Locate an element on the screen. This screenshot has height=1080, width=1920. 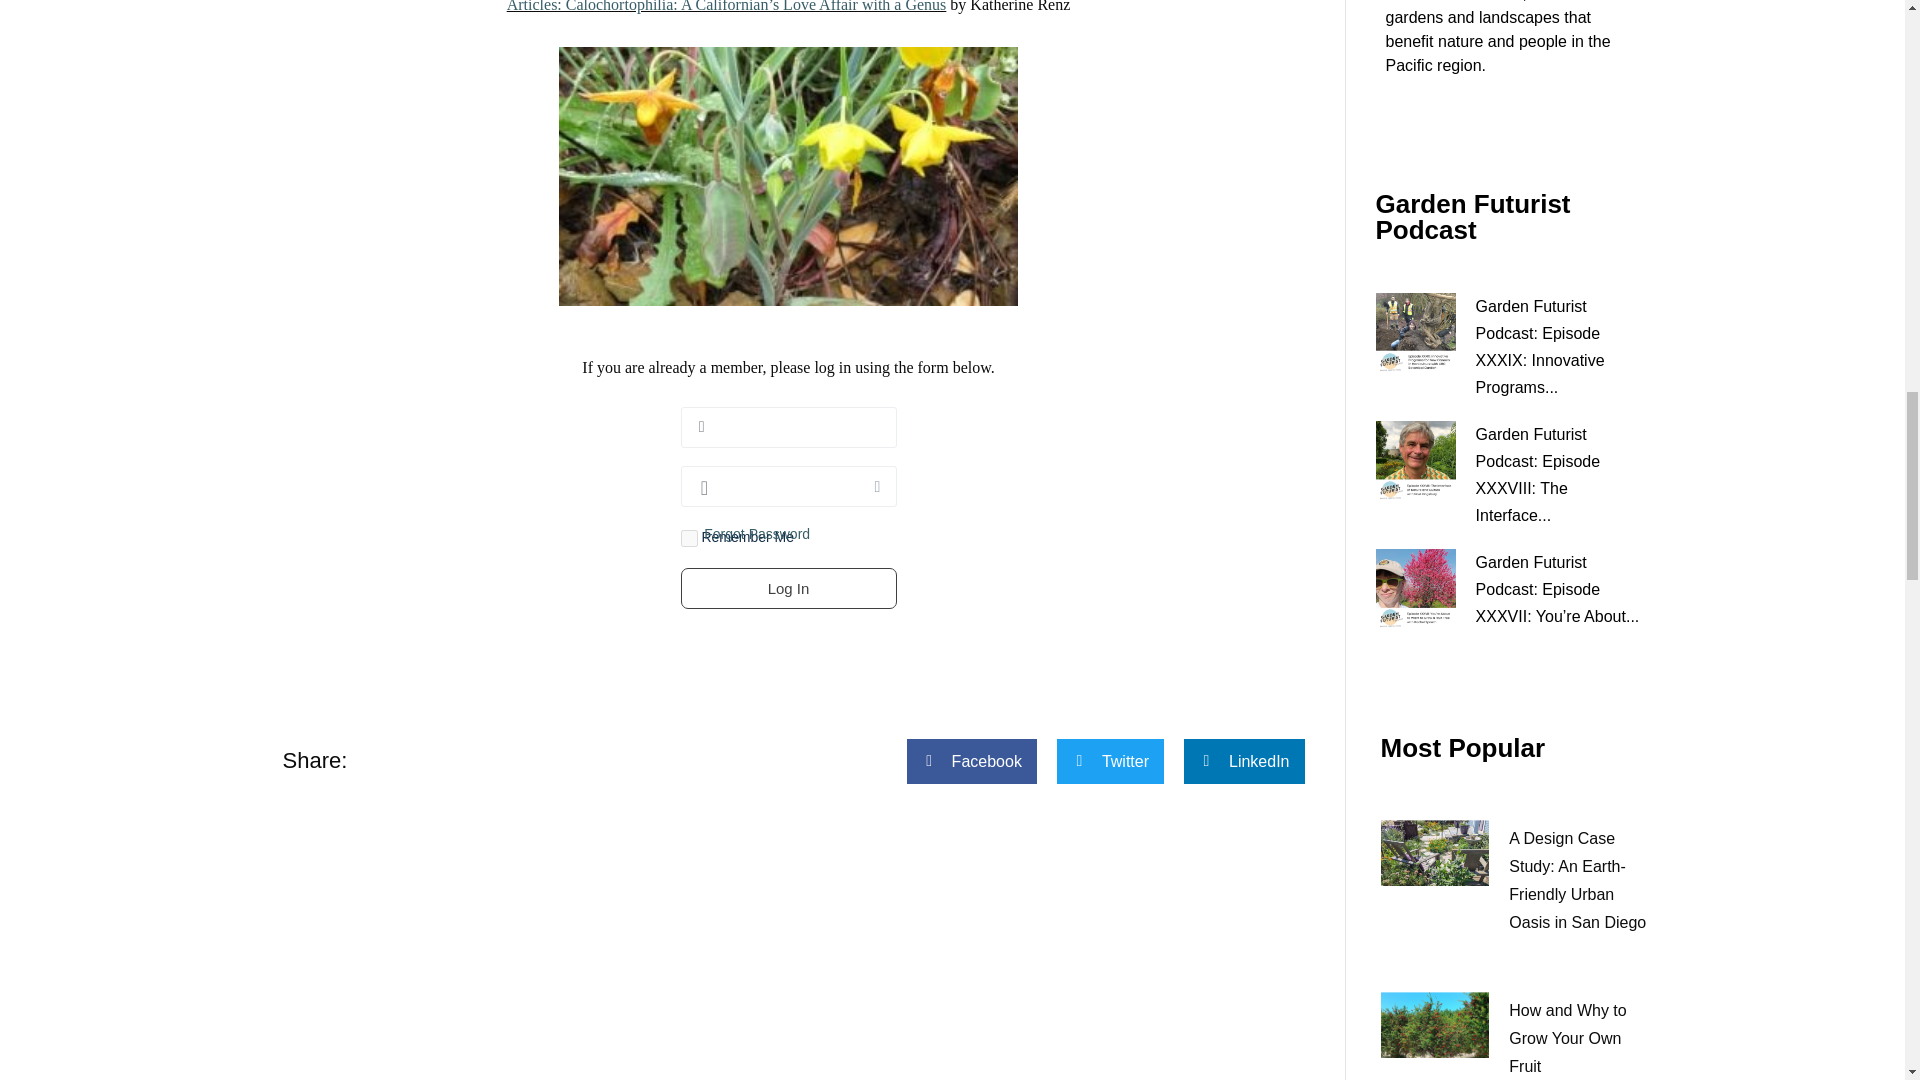
forever is located at coordinates (688, 538).